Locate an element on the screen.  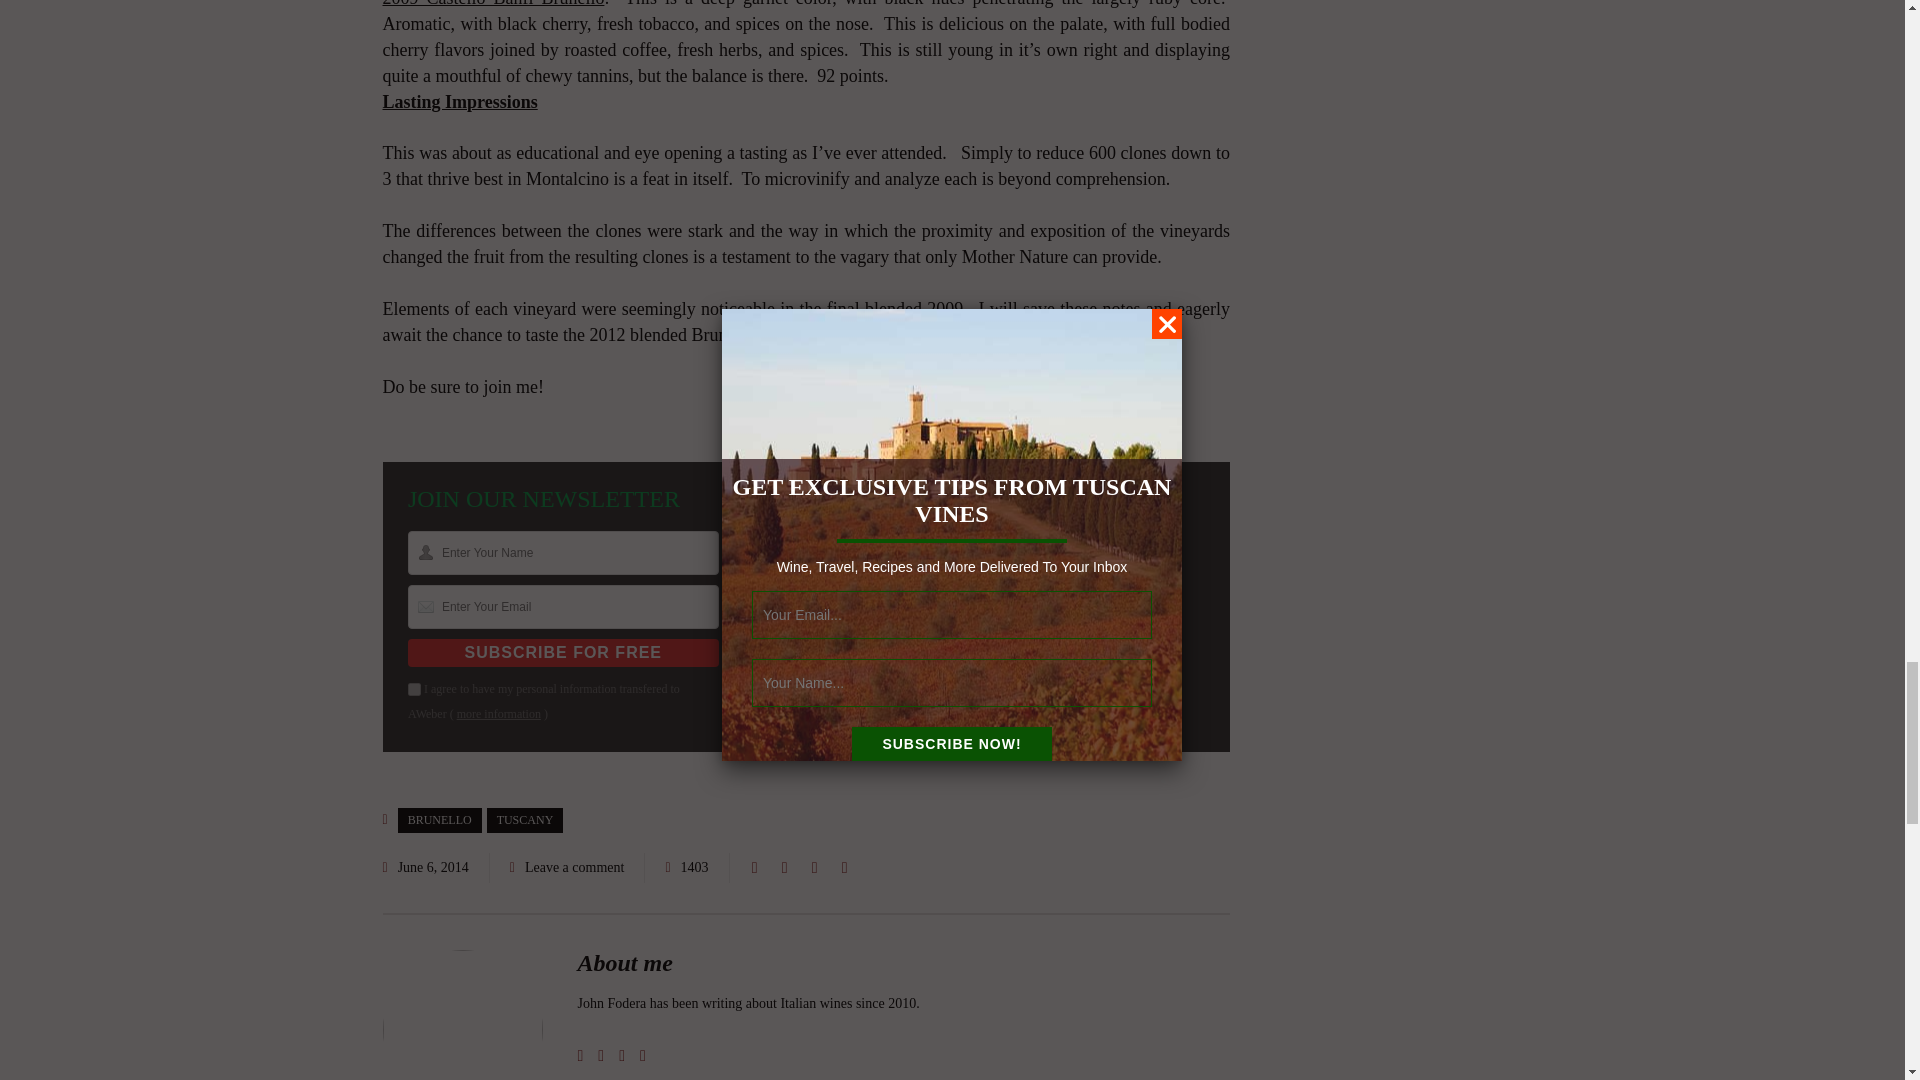
Share this is located at coordinates (754, 868).